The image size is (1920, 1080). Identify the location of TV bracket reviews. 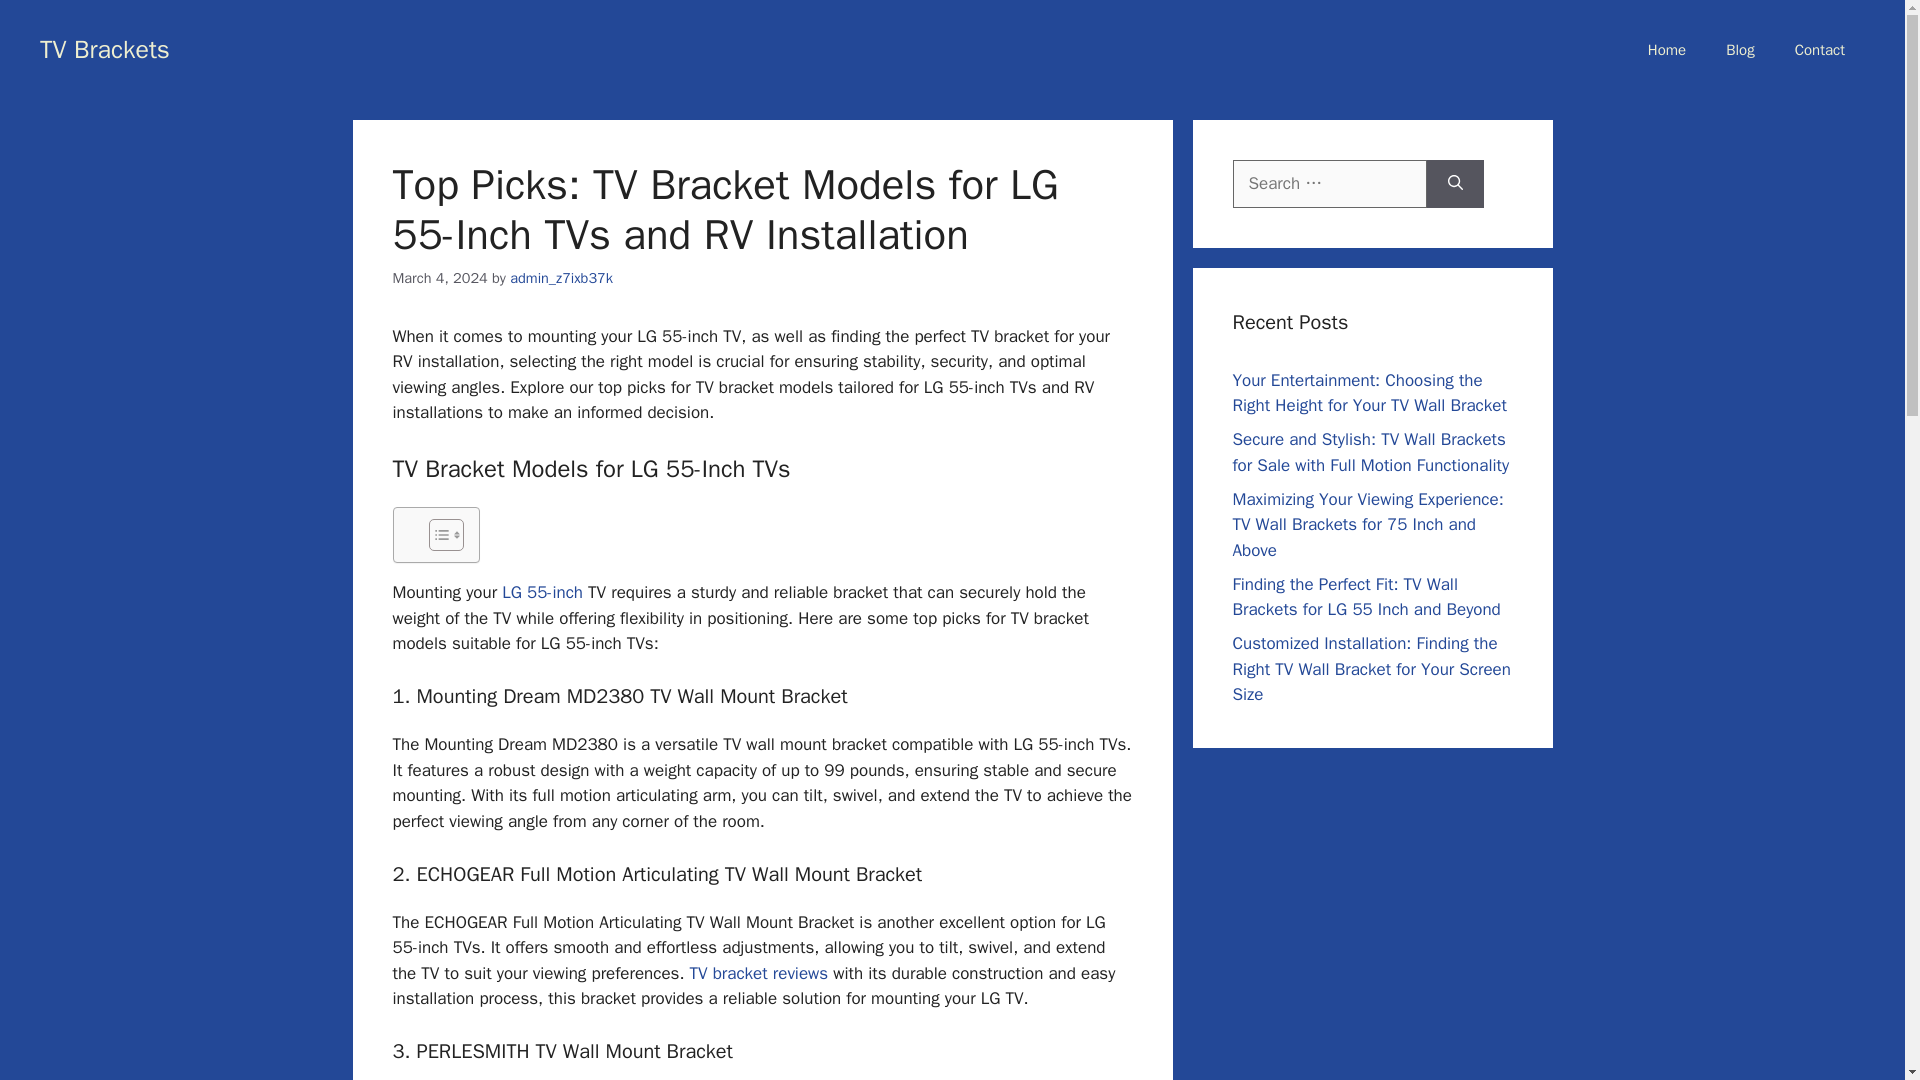
(759, 973).